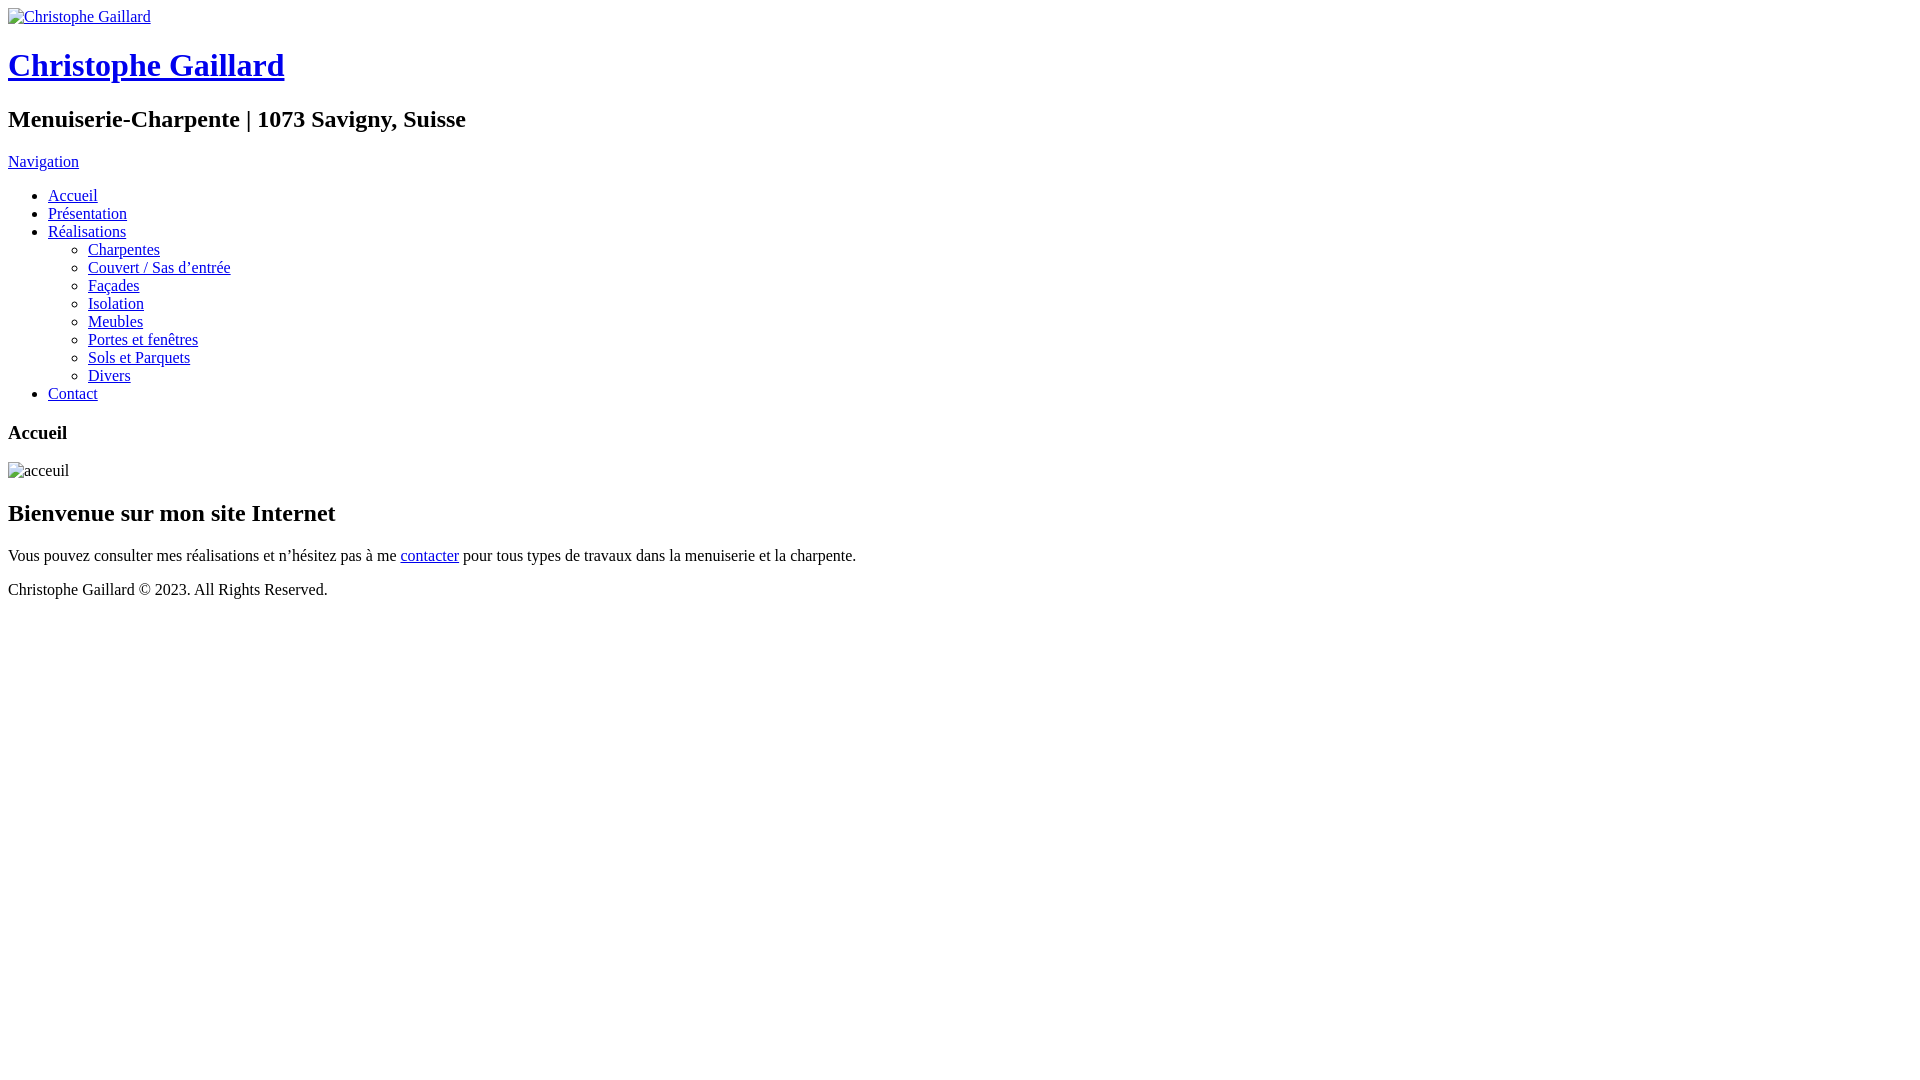 Image resolution: width=1920 pixels, height=1080 pixels. Describe the element at coordinates (44, 162) in the screenshot. I see `Navigation` at that location.